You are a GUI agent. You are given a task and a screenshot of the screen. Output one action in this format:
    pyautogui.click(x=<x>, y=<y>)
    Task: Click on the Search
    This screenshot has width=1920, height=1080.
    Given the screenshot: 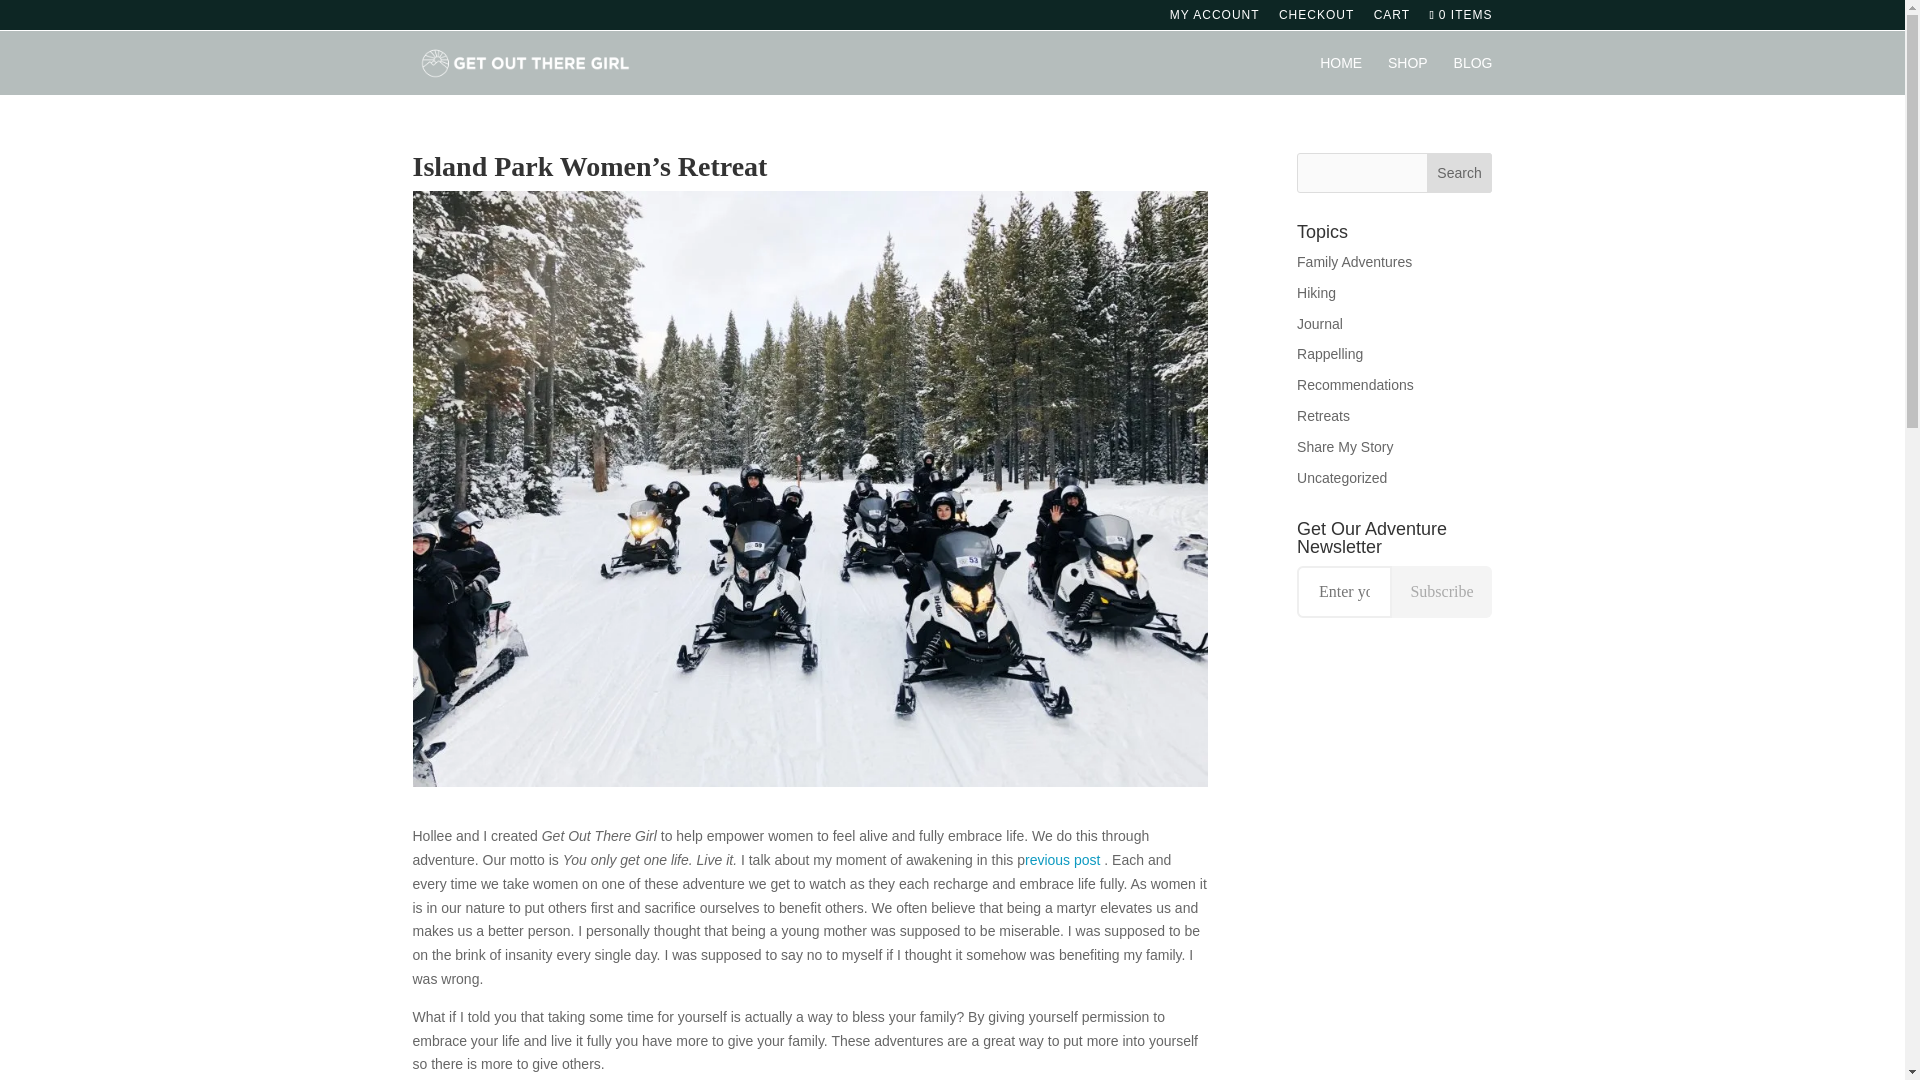 What is the action you would take?
    pyautogui.click(x=1460, y=173)
    